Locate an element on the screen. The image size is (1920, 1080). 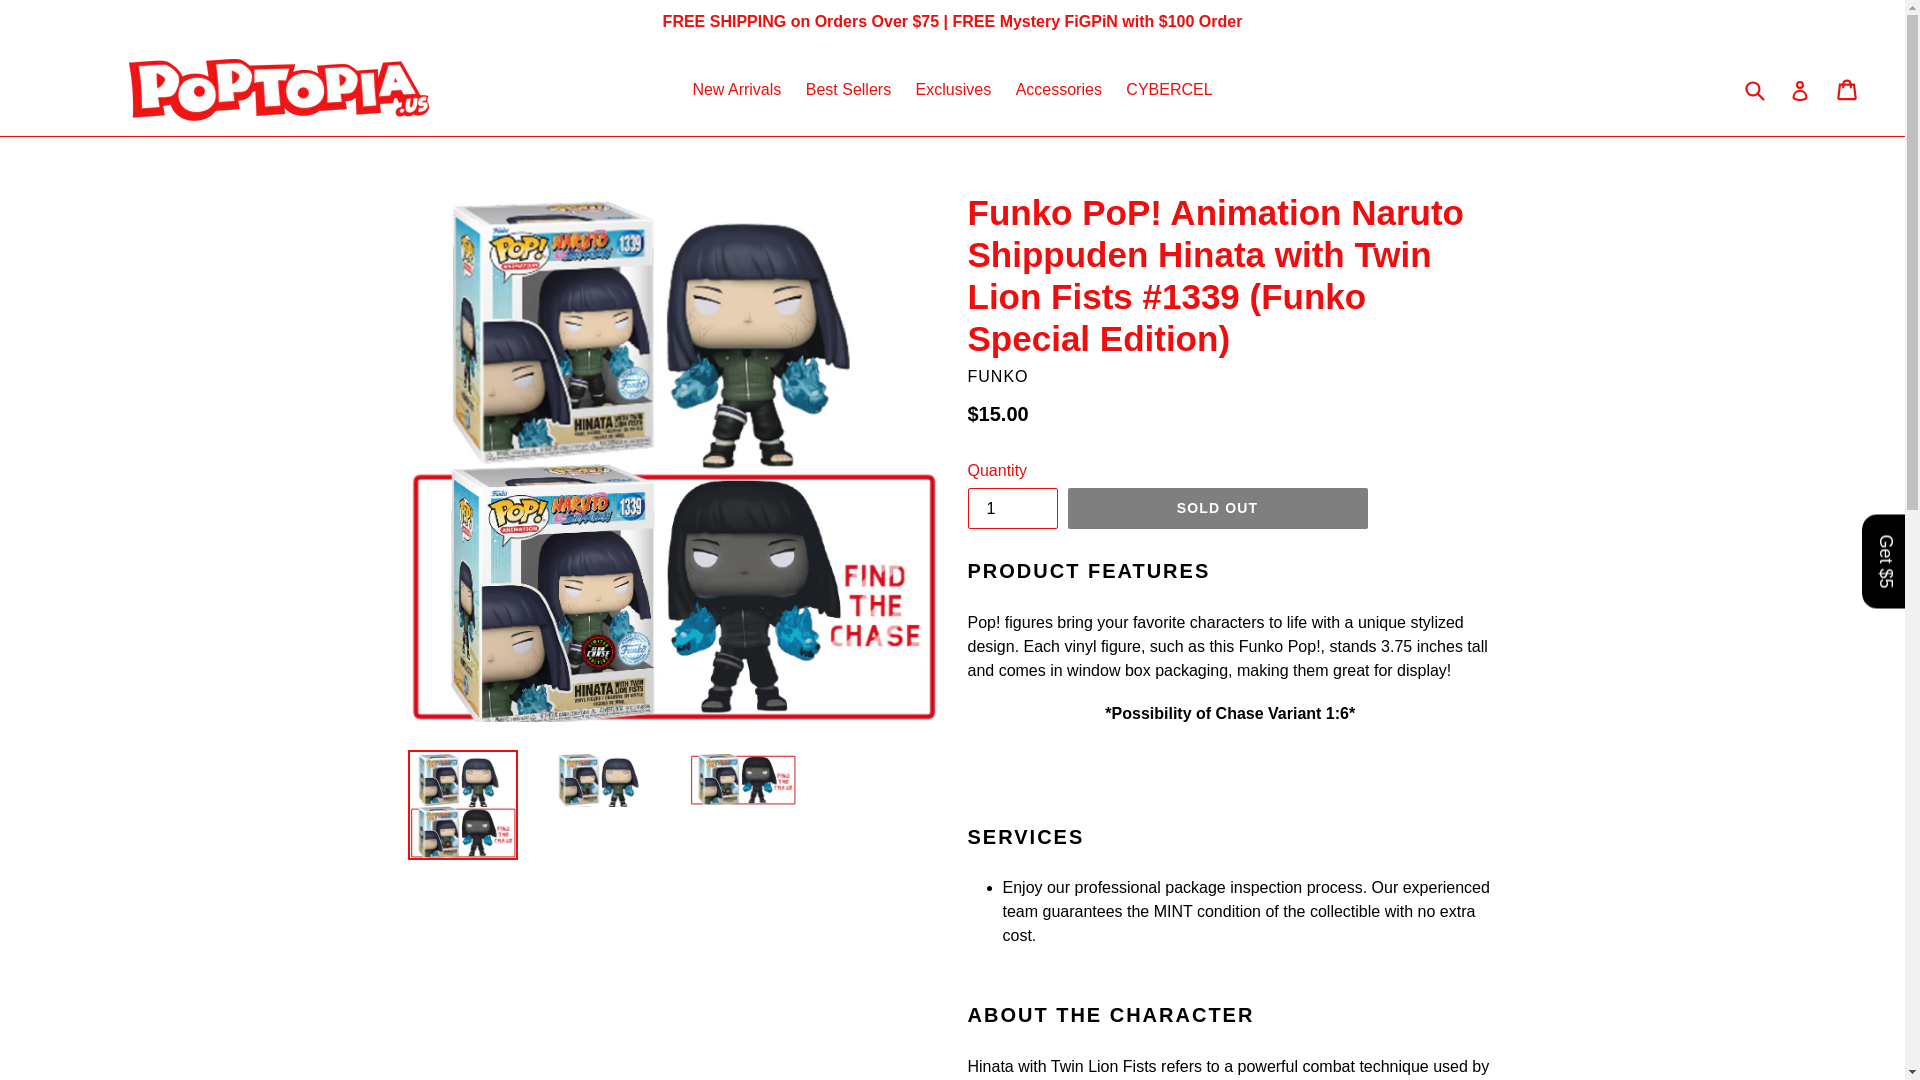
New Arrivals is located at coordinates (736, 89).